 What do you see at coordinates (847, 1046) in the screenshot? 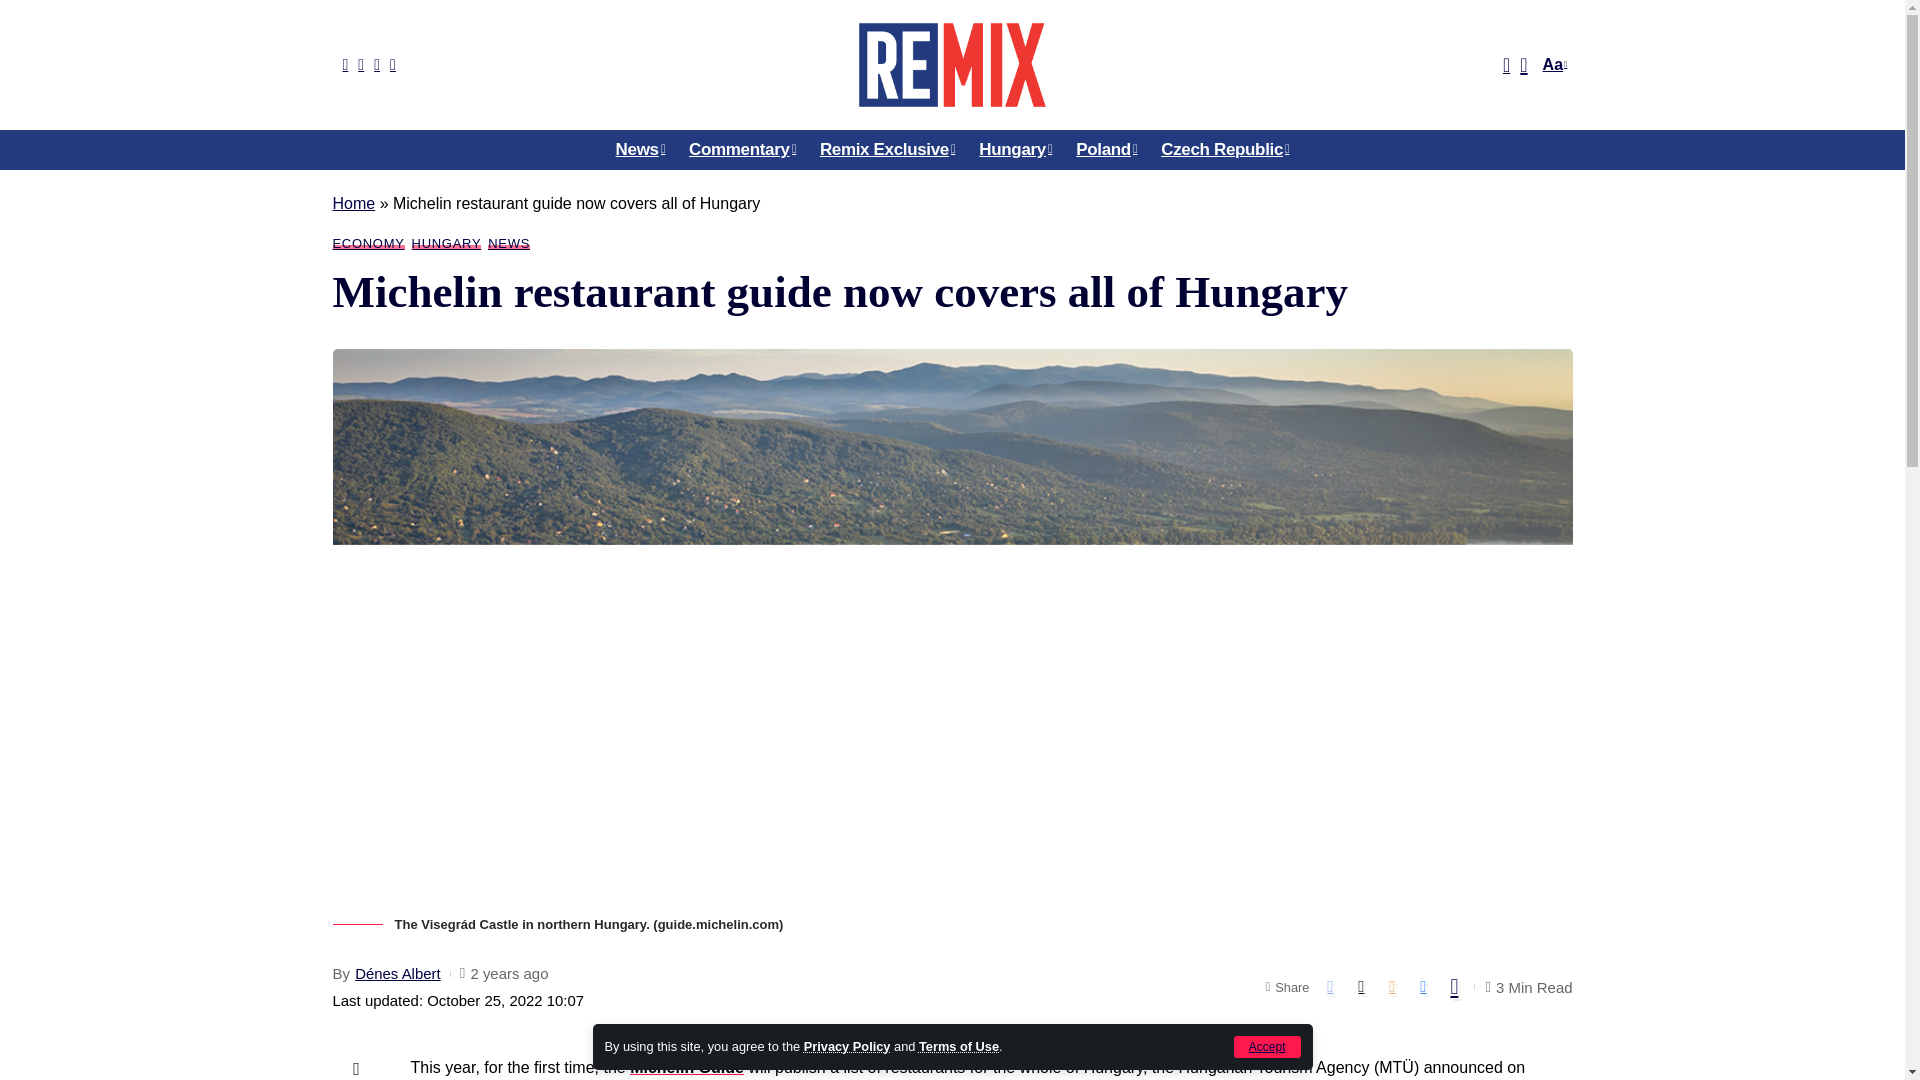
I see `Privacy Policy` at bounding box center [847, 1046].